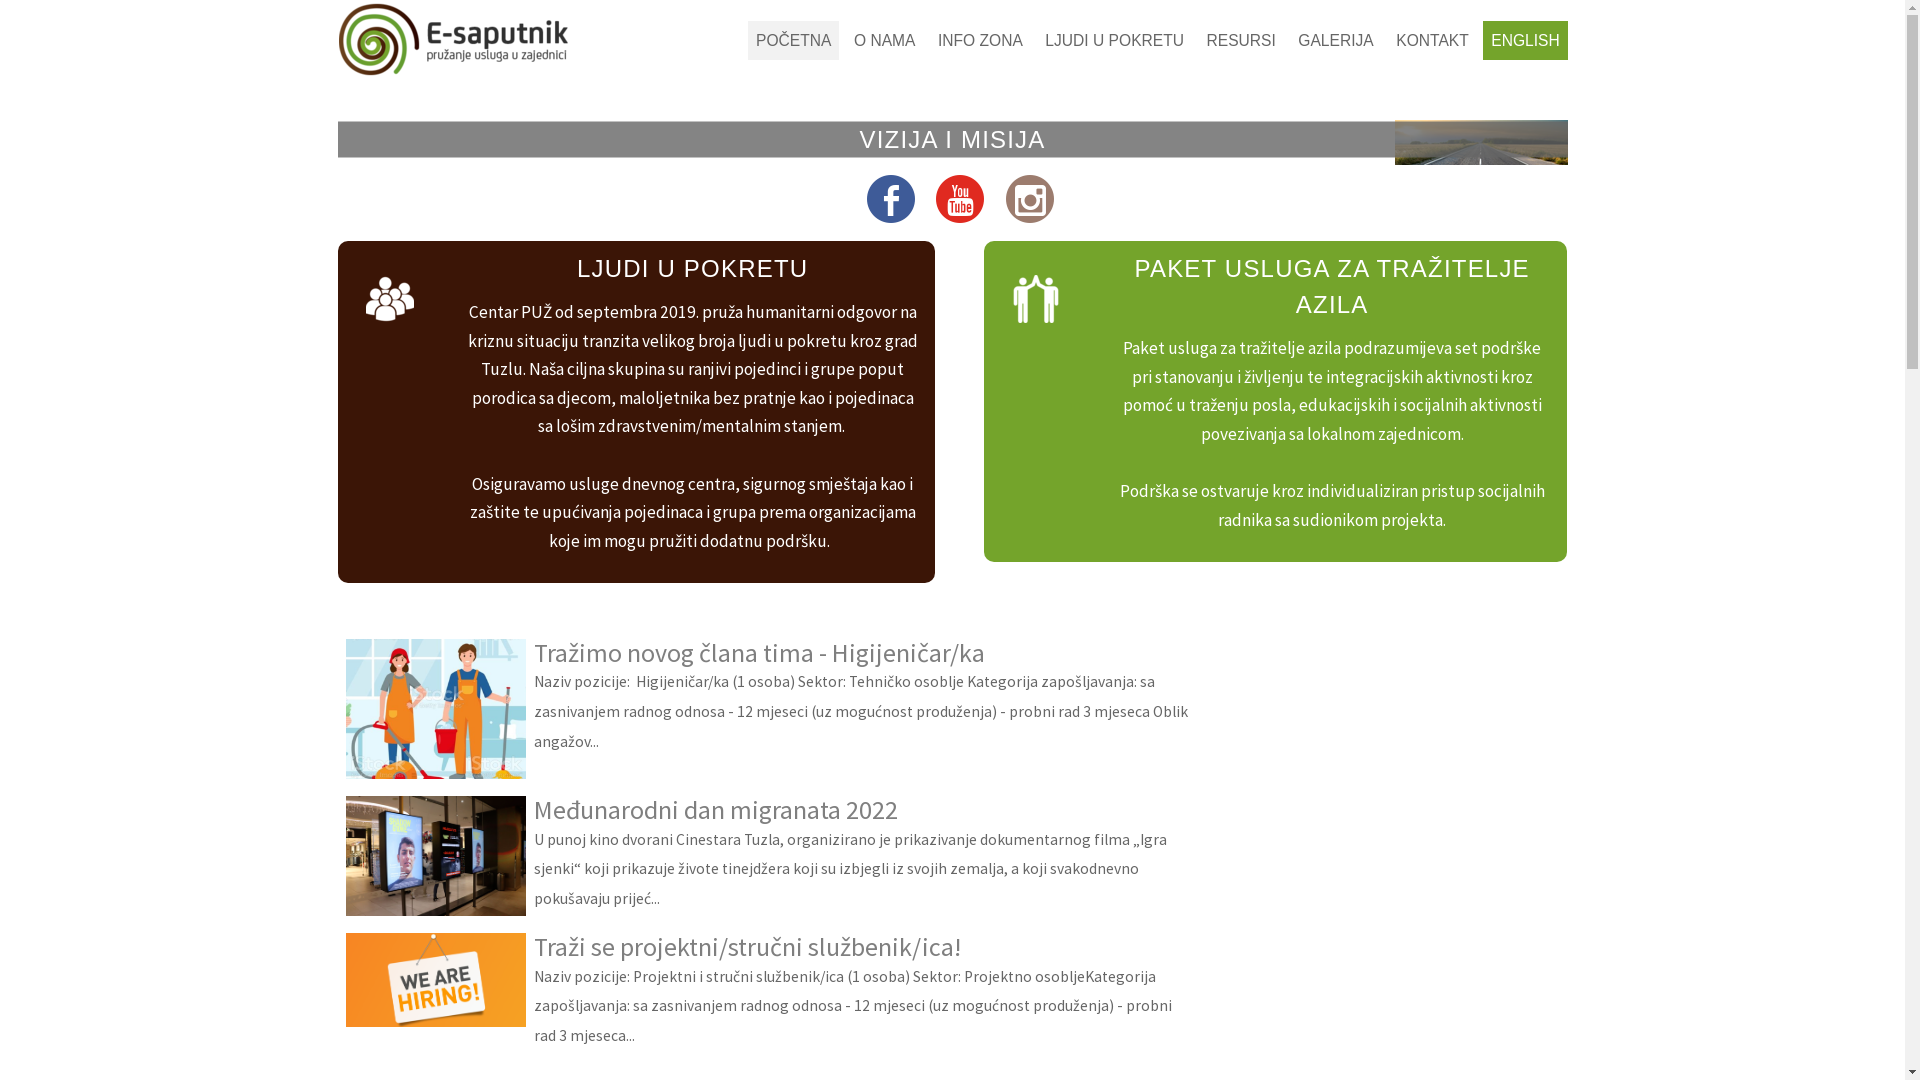  What do you see at coordinates (1525, 40) in the screenshot?
I see `ENGLISH` at bounding box center [1525, 40].